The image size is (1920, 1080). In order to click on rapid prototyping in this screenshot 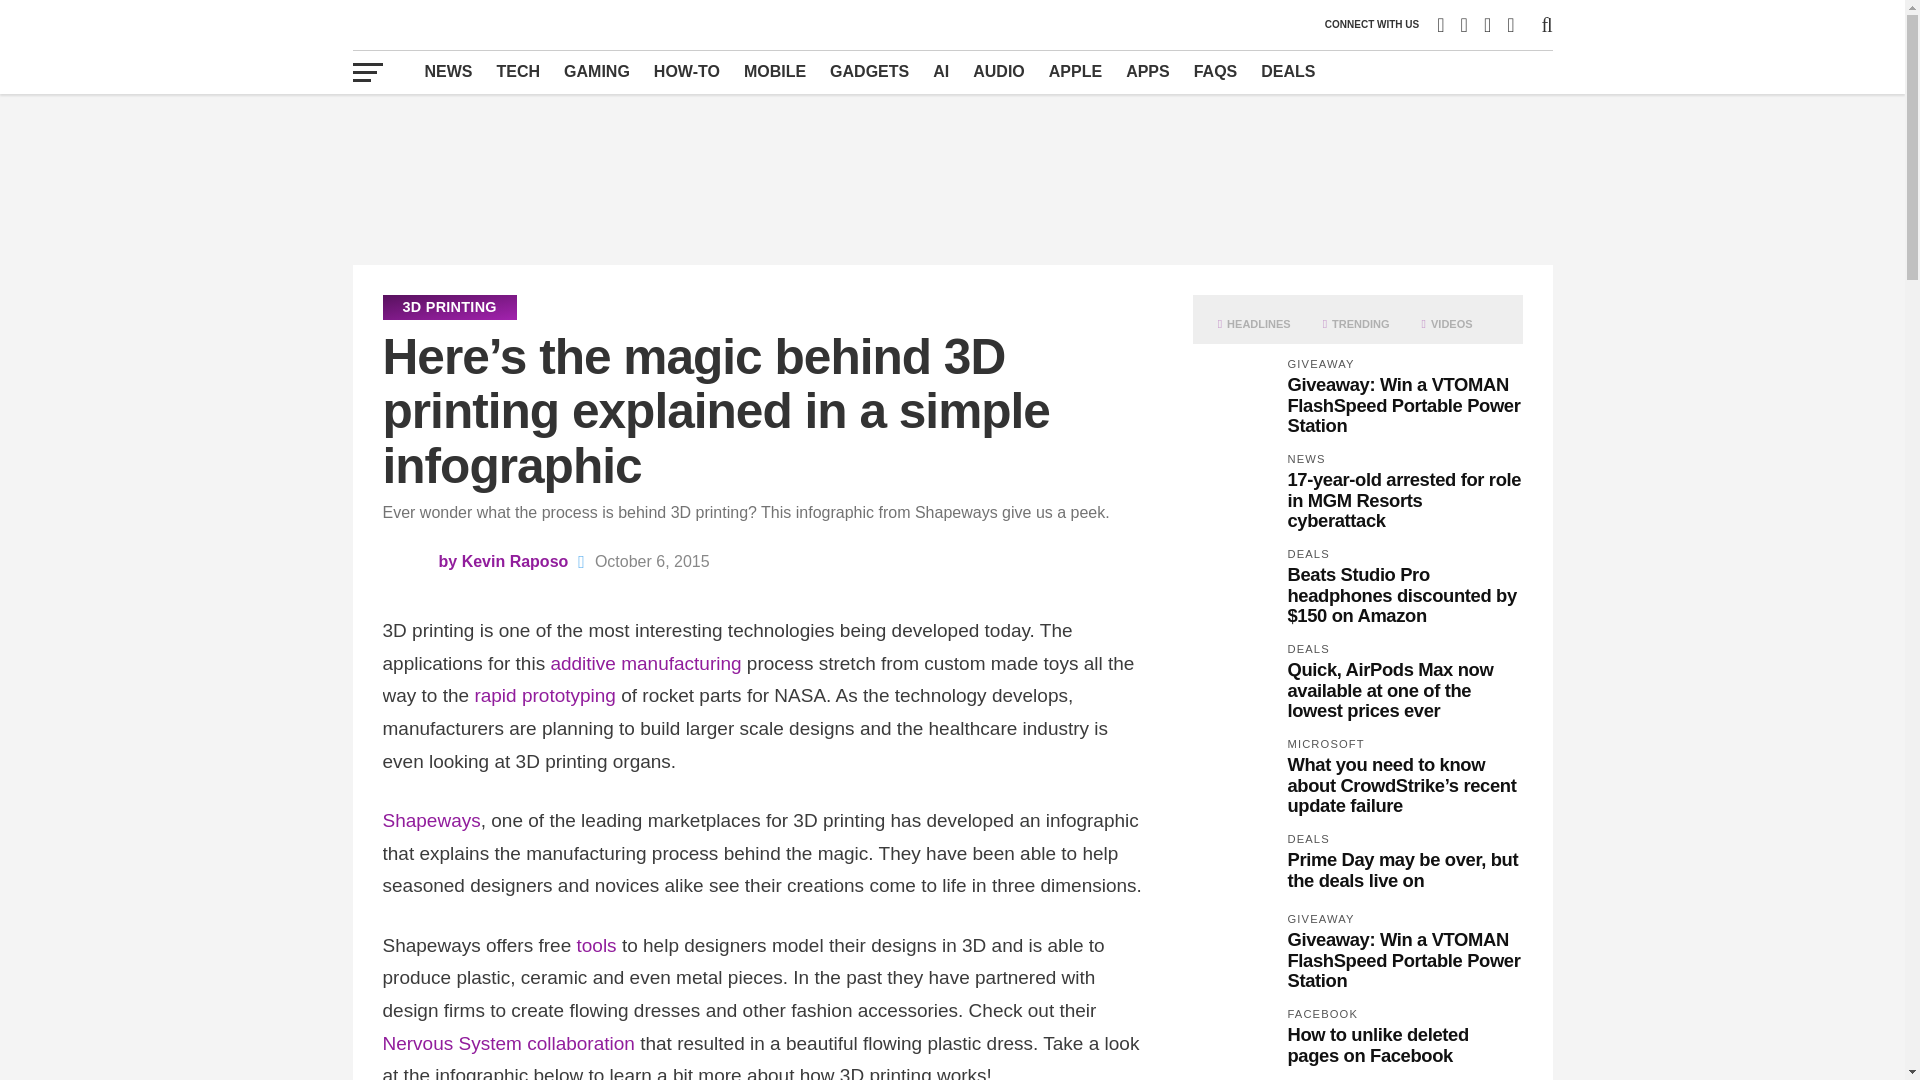, I will do `click(545, 695)`.